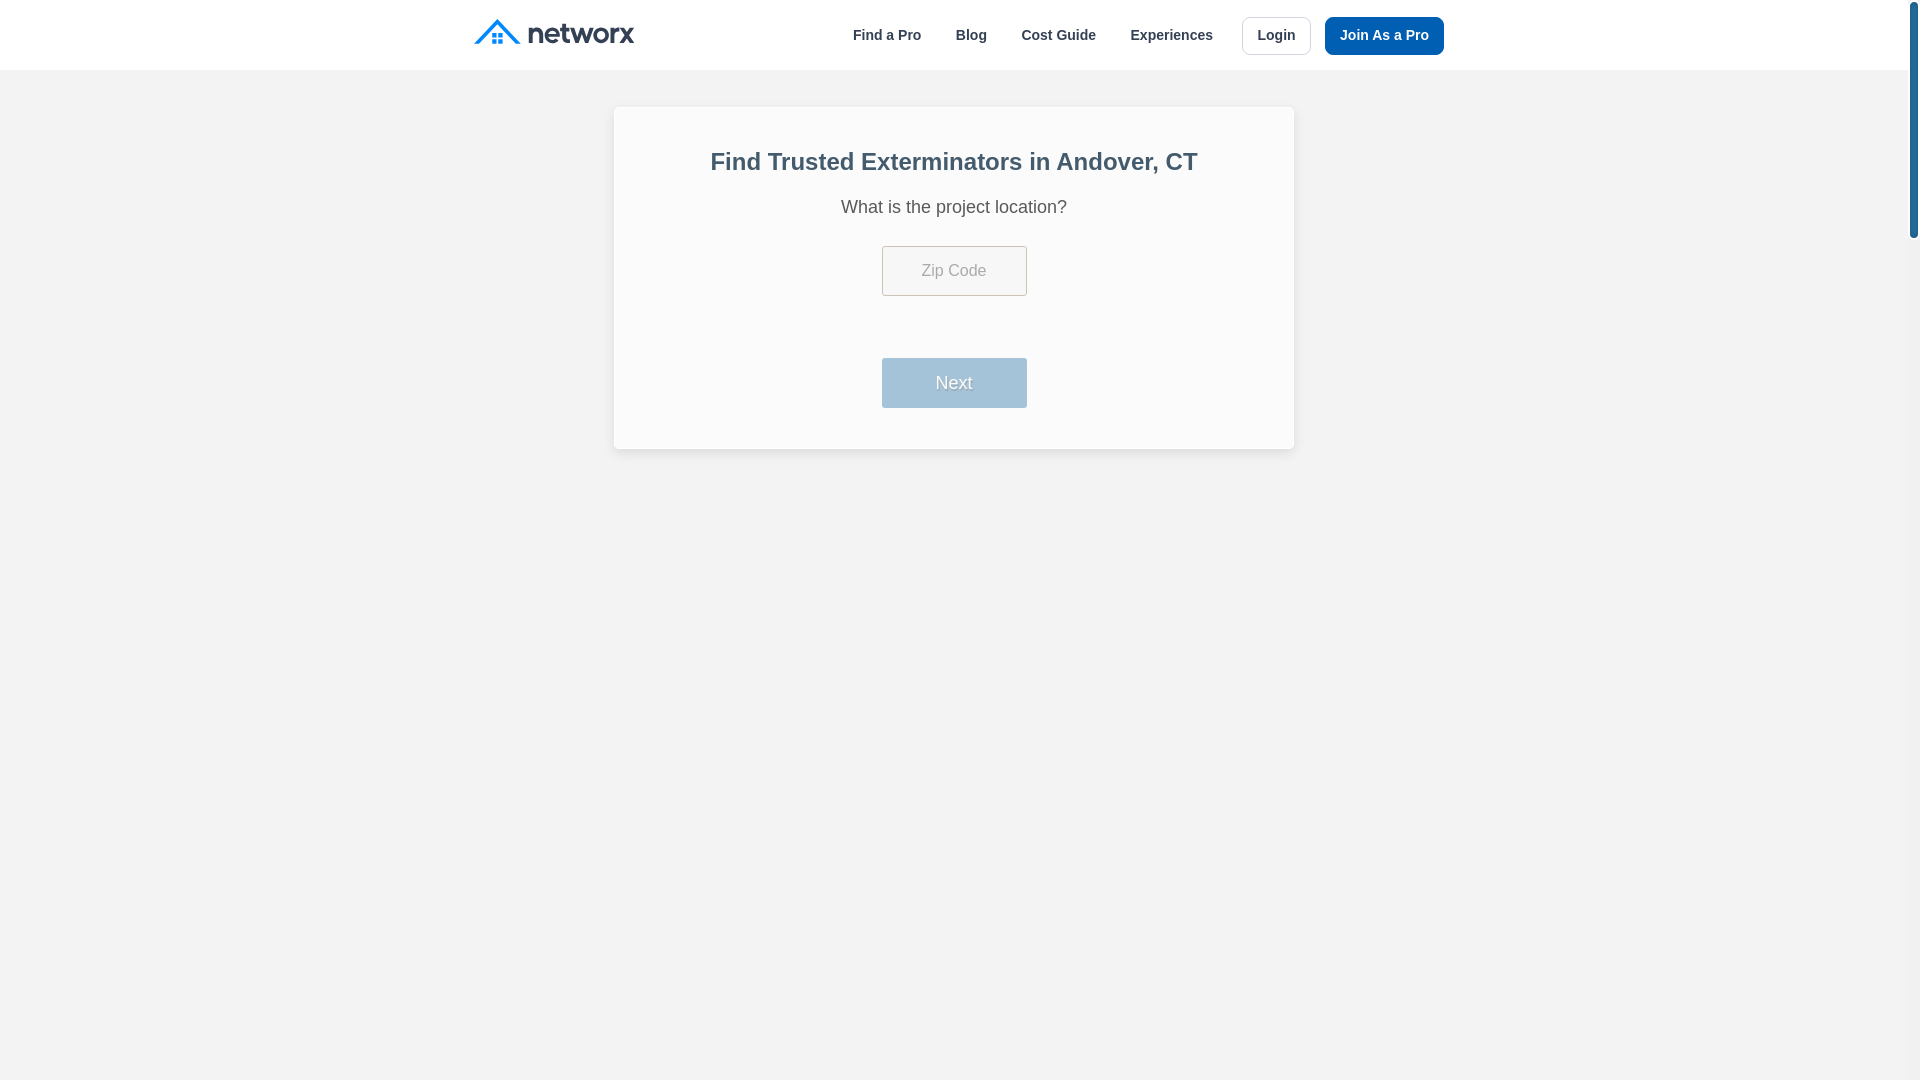  I want to click on Next, so click(954, 382).